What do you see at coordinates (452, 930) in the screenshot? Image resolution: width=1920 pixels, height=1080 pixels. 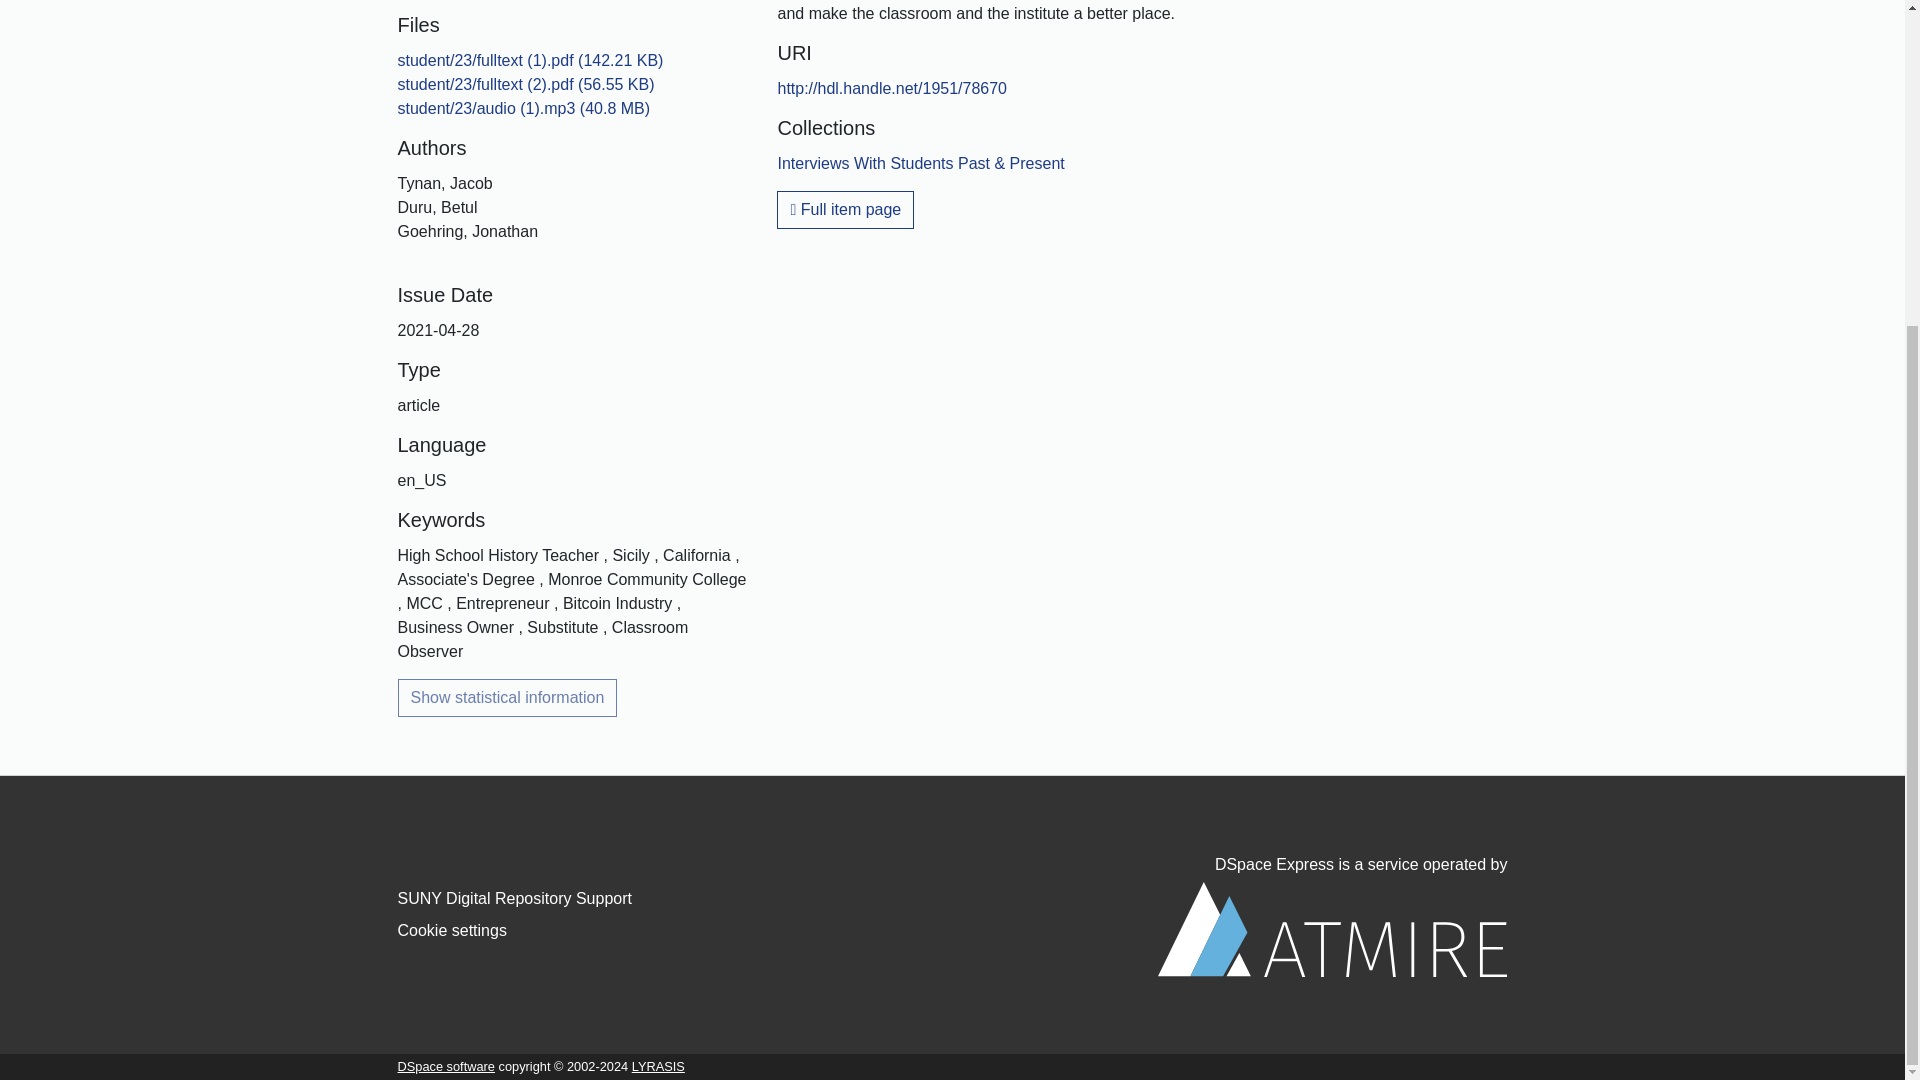 I see `Cookie settings` at bounding box center [452, 930].